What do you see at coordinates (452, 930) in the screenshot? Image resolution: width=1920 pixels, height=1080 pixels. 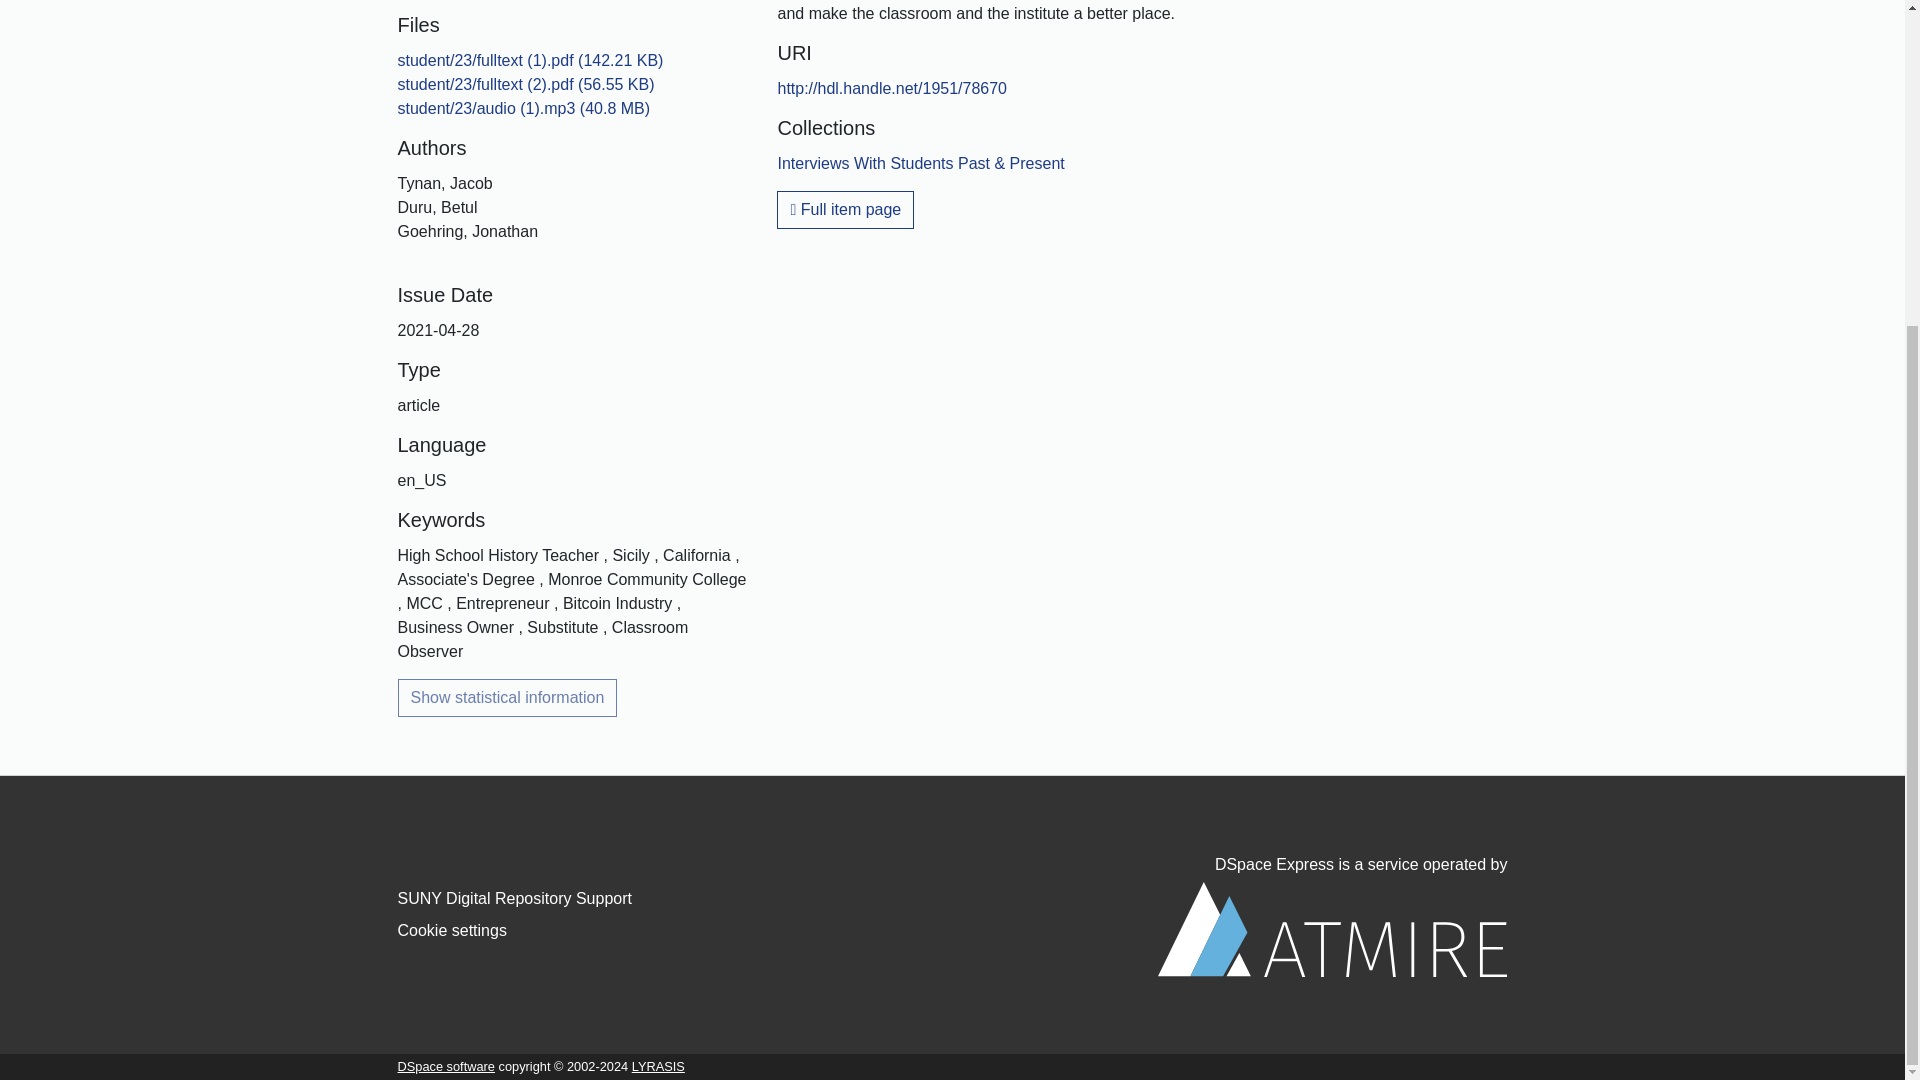 I see `Cookie settings` at bounding box center [452, 930].